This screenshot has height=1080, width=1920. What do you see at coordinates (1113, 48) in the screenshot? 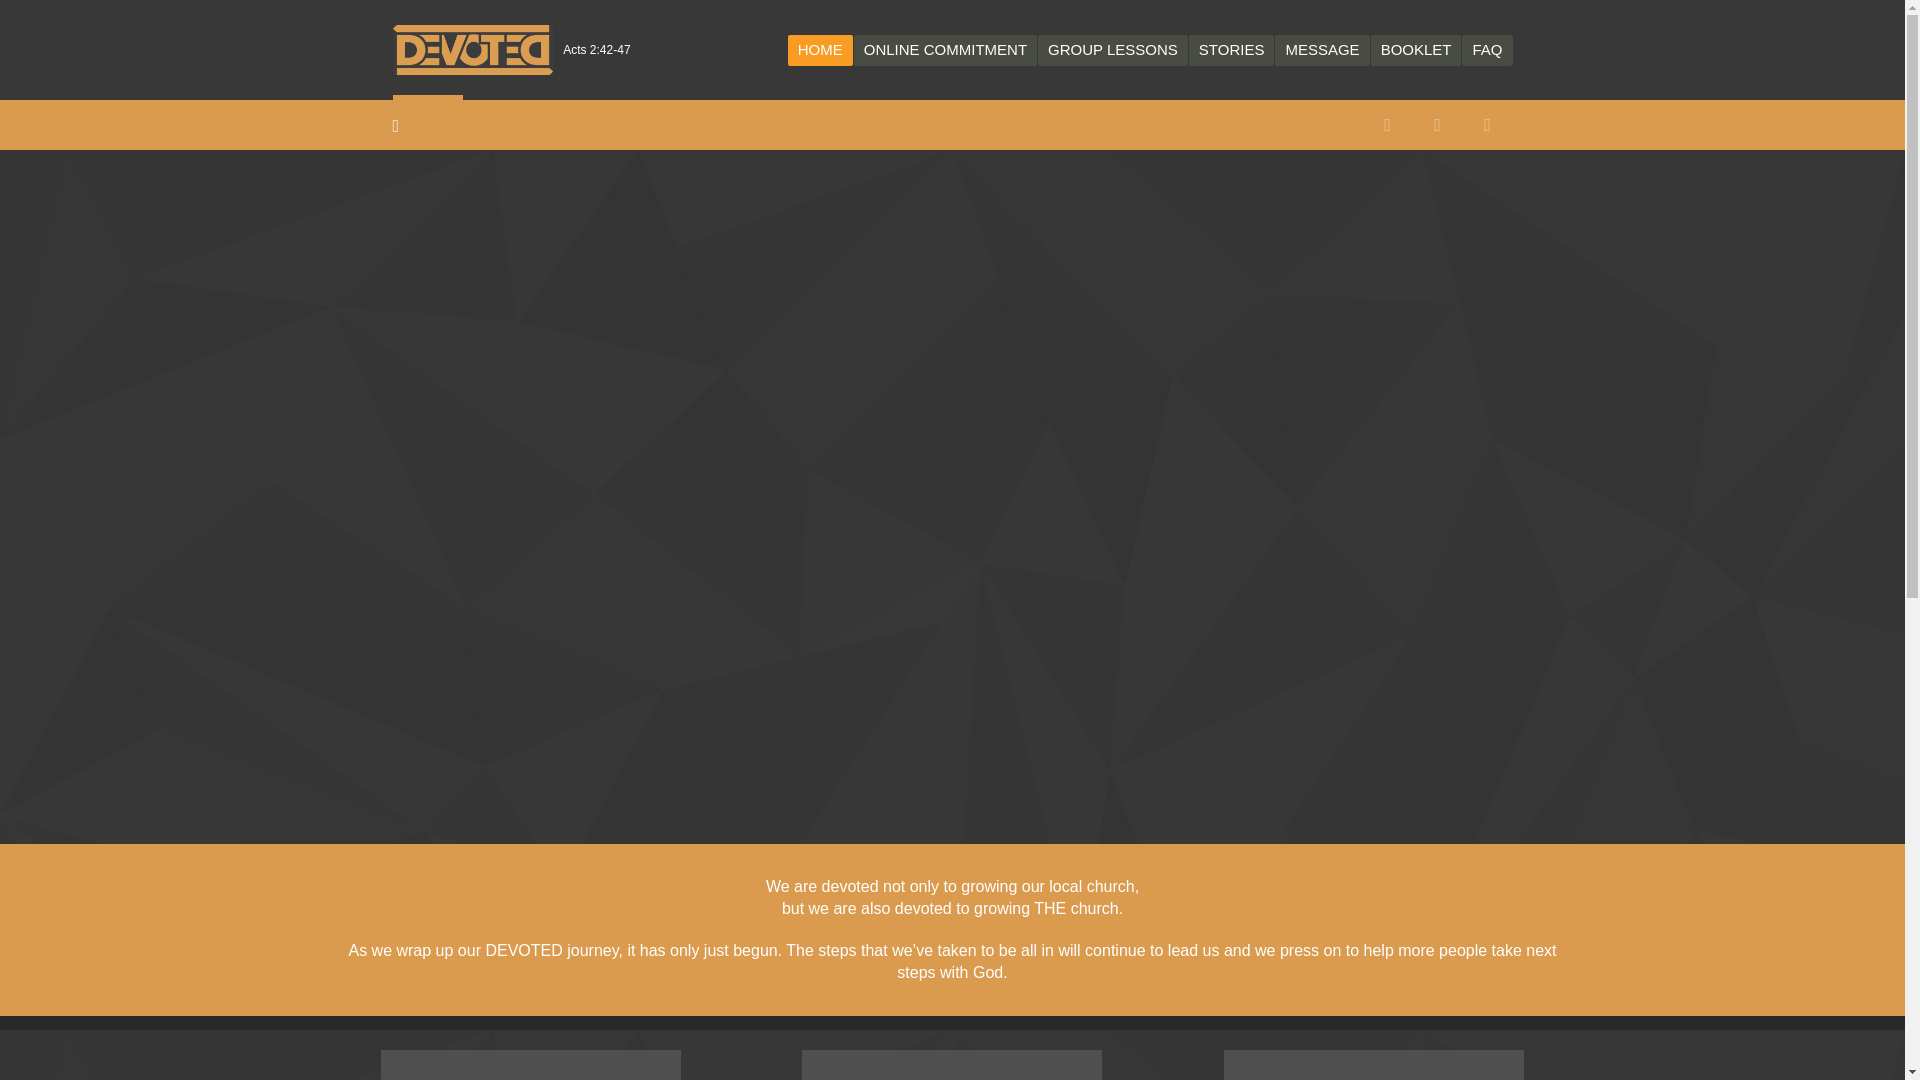
I see `GROUP LESSONS` at bounding box center [1113, 48].